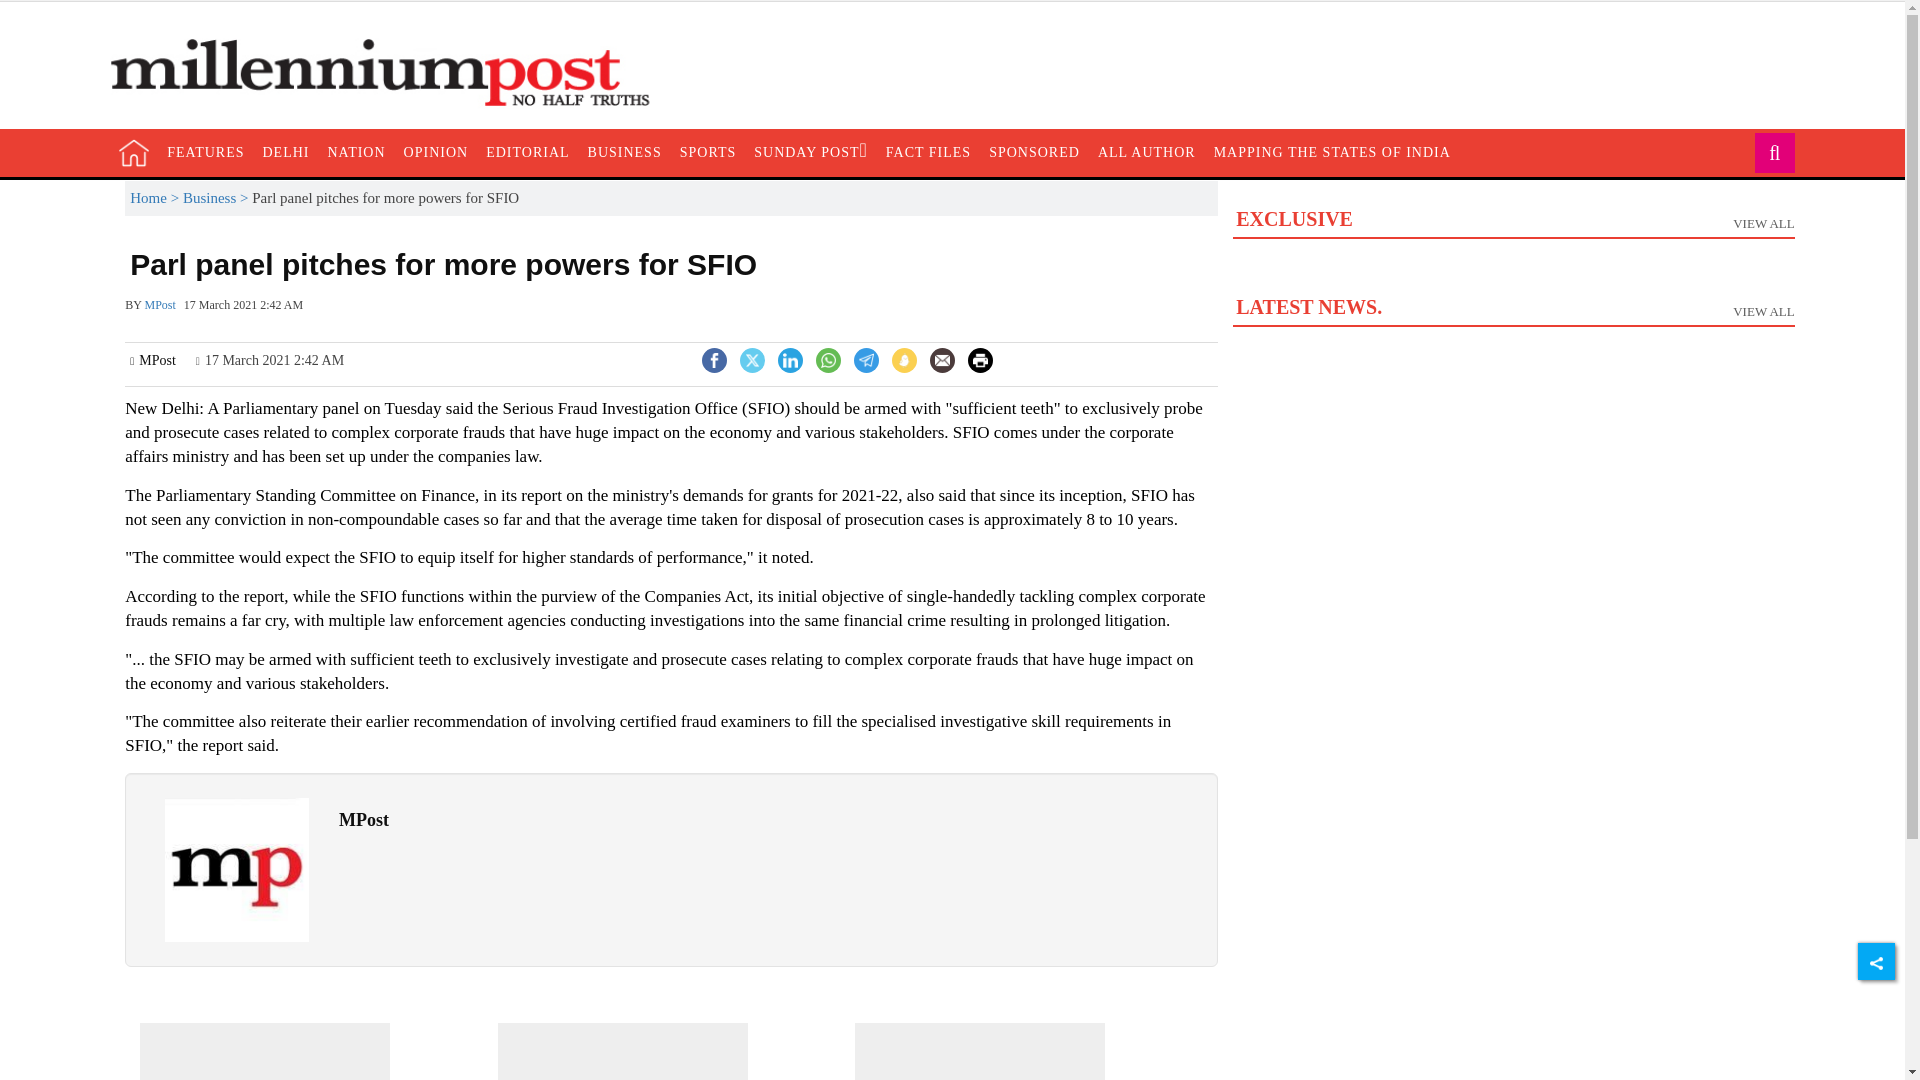  I want to click on whatsapp, so click(828, 360).